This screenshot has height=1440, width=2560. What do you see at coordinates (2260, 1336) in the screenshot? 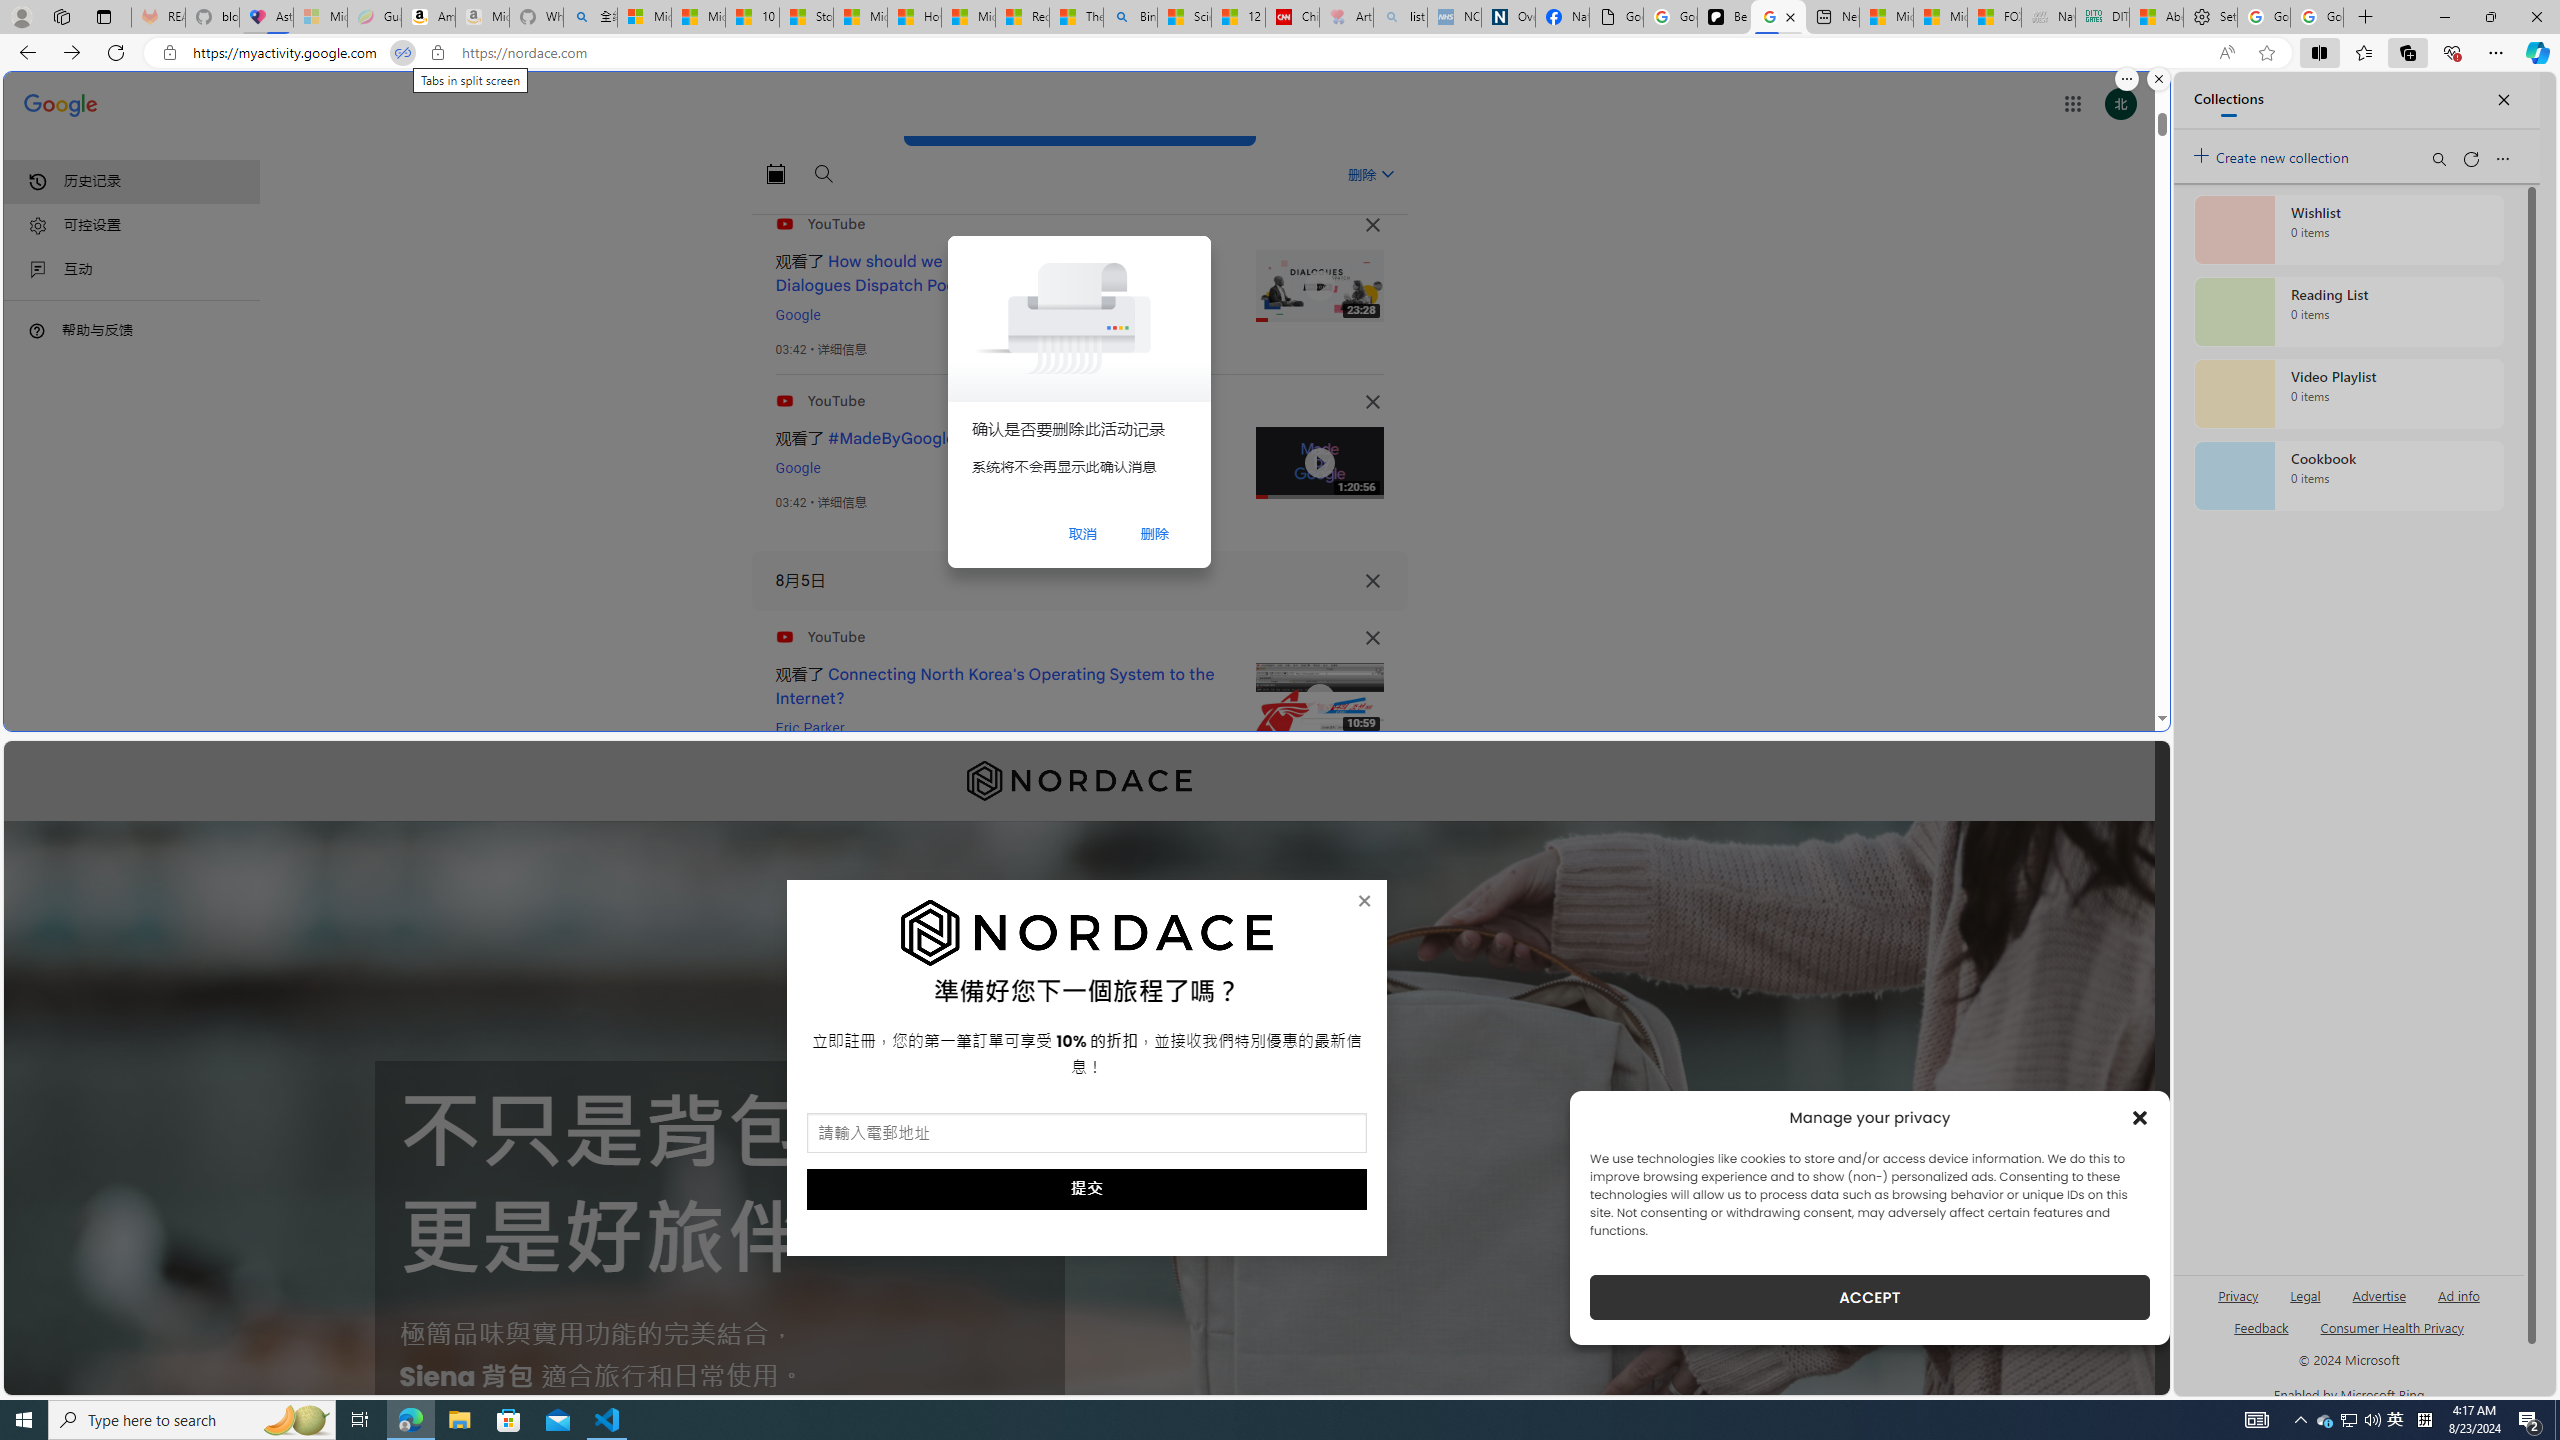
I see `AutomationID: genId96` at bounding box center [2260, 1336].